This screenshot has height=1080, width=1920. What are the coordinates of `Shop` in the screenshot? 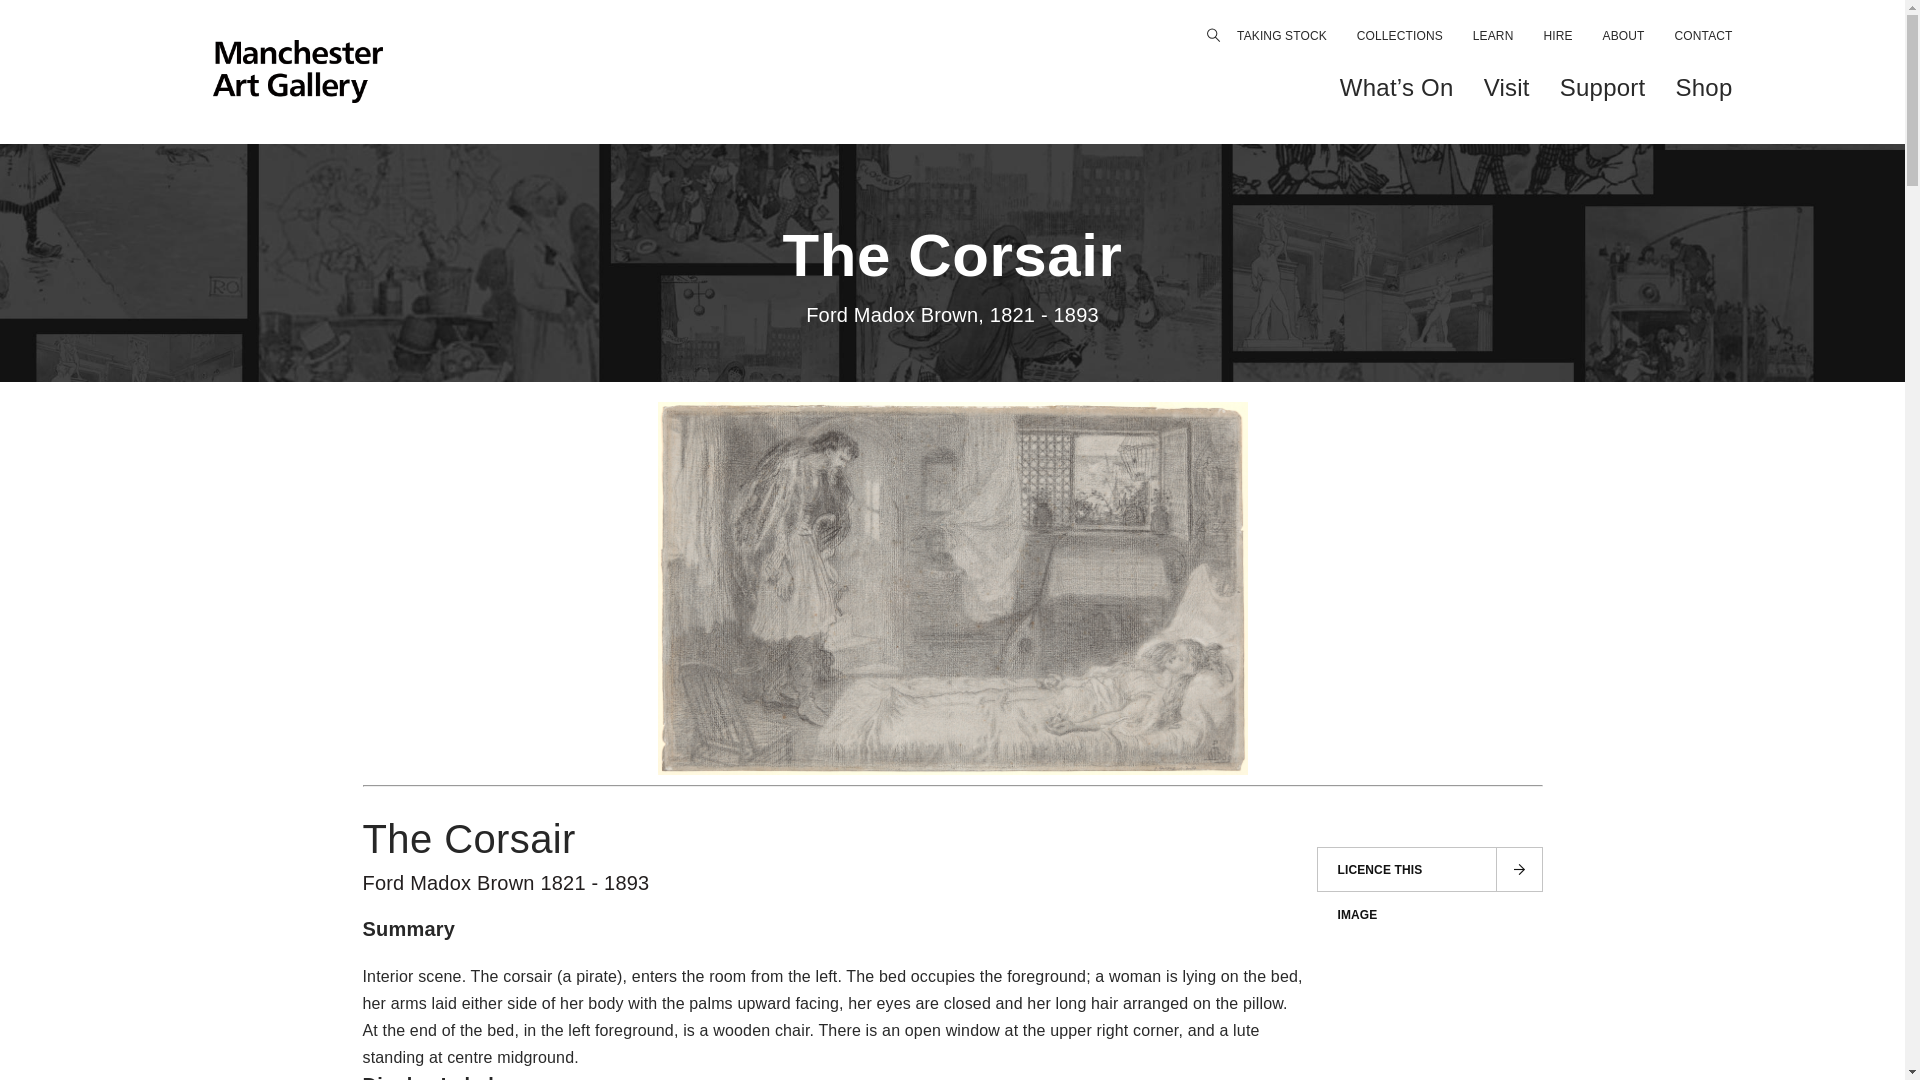 It's located at (1702, 88).